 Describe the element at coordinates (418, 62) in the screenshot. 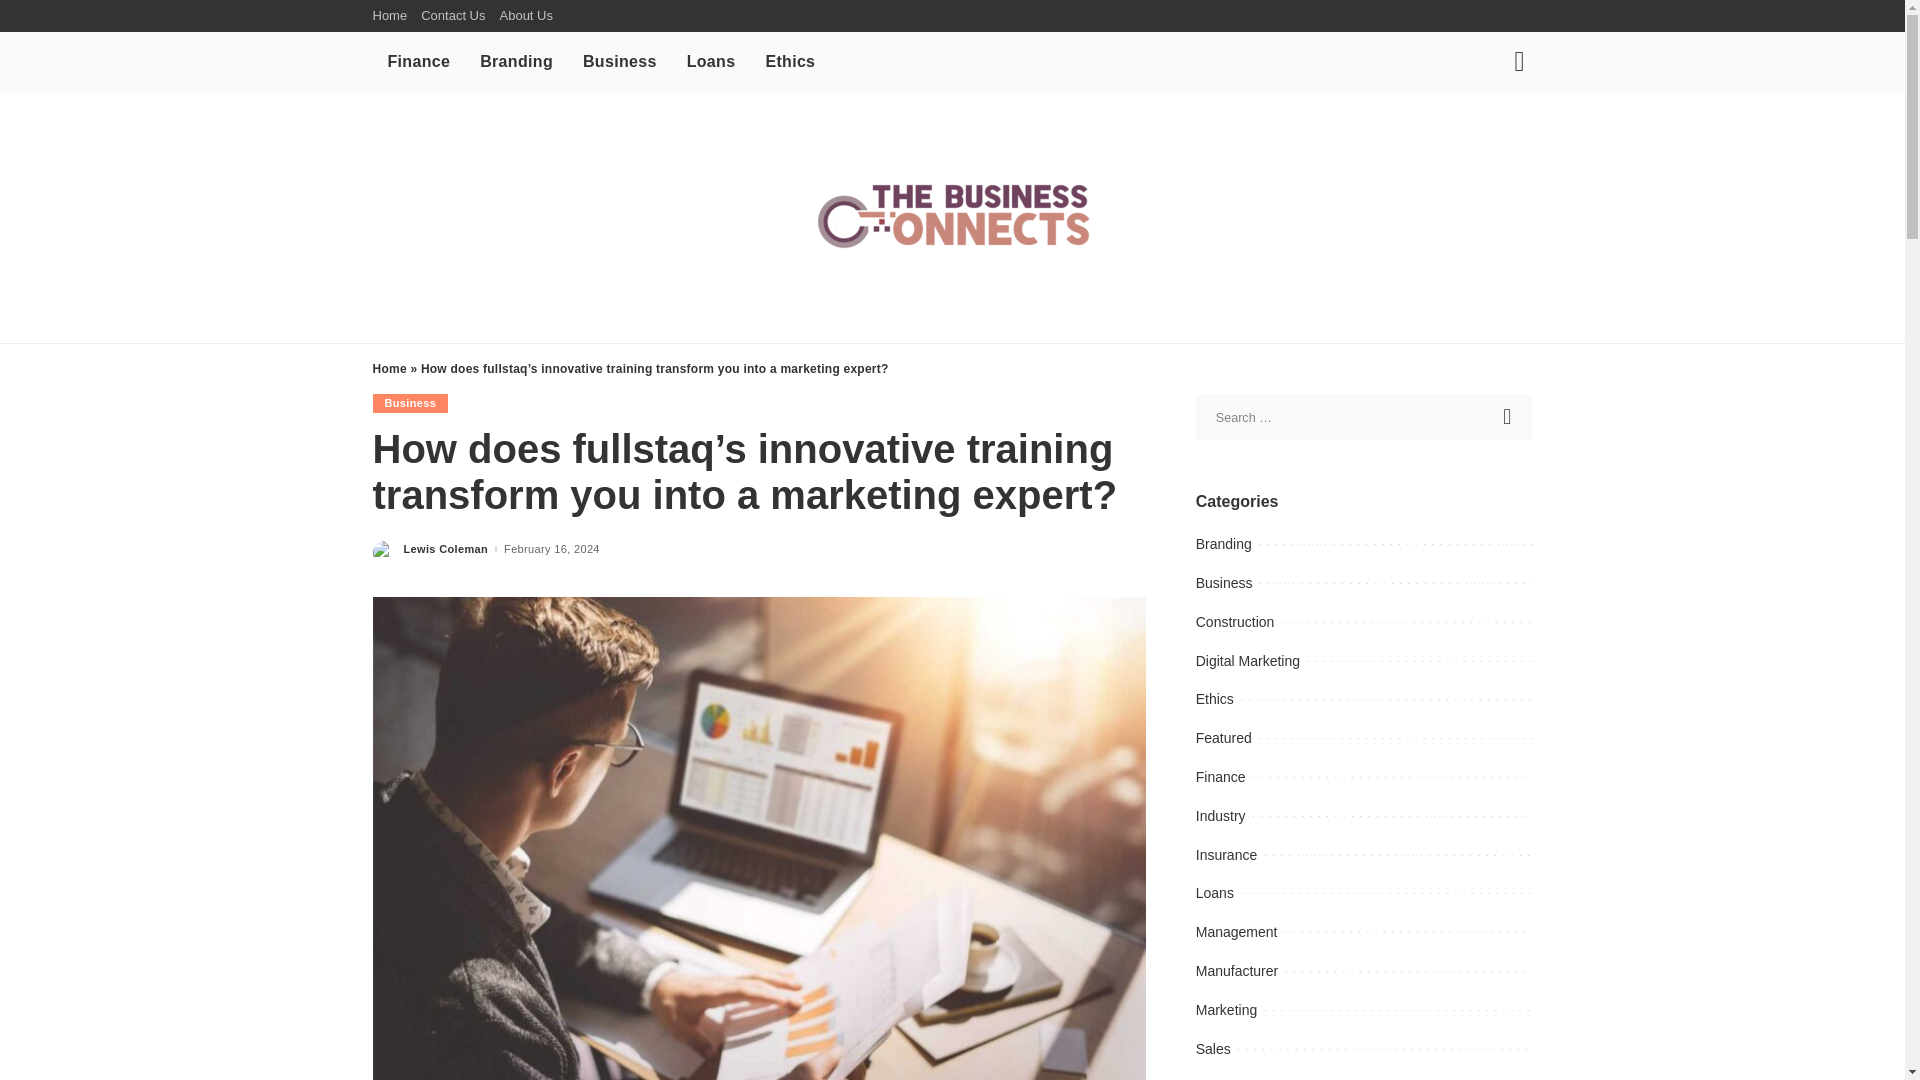

I see `Finance` at that location.